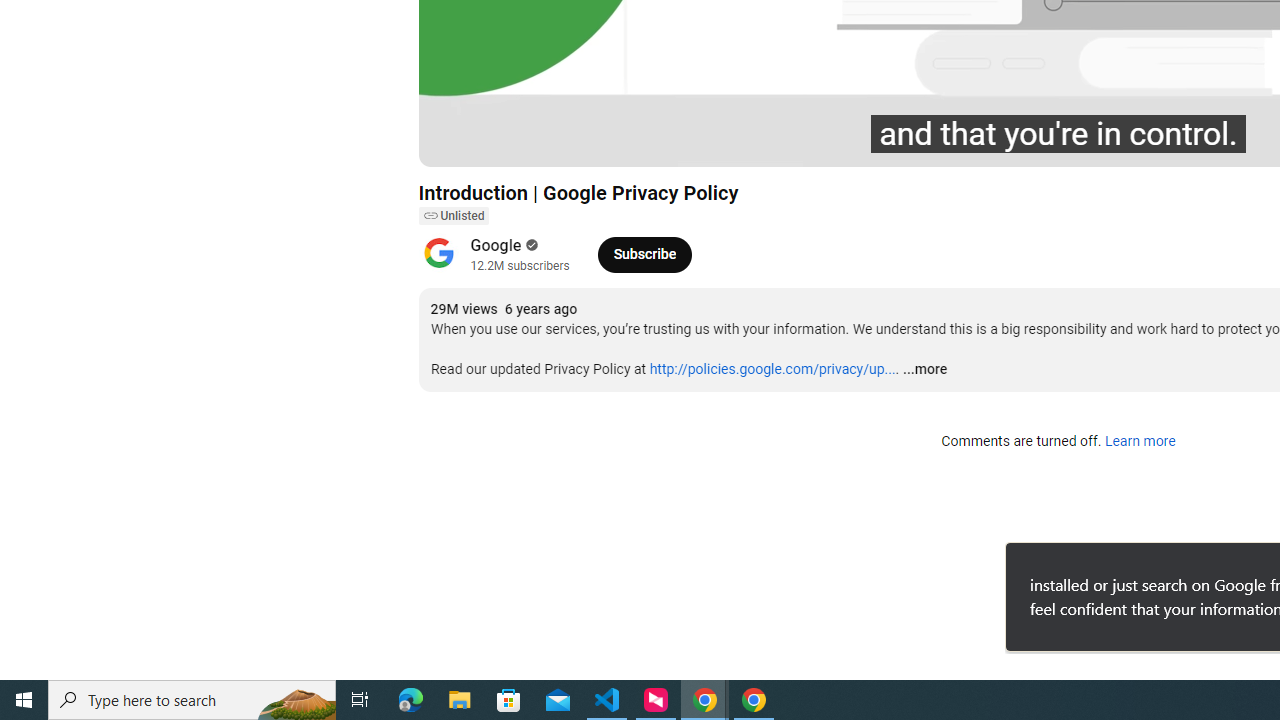 Image resolution: width=1280 pixels, height=720 pixels. What do you see at coordinates (772, 369) in the screenshot?
I see `http://policies.google.com/privacy/up...` at bounding box center [772, 369].